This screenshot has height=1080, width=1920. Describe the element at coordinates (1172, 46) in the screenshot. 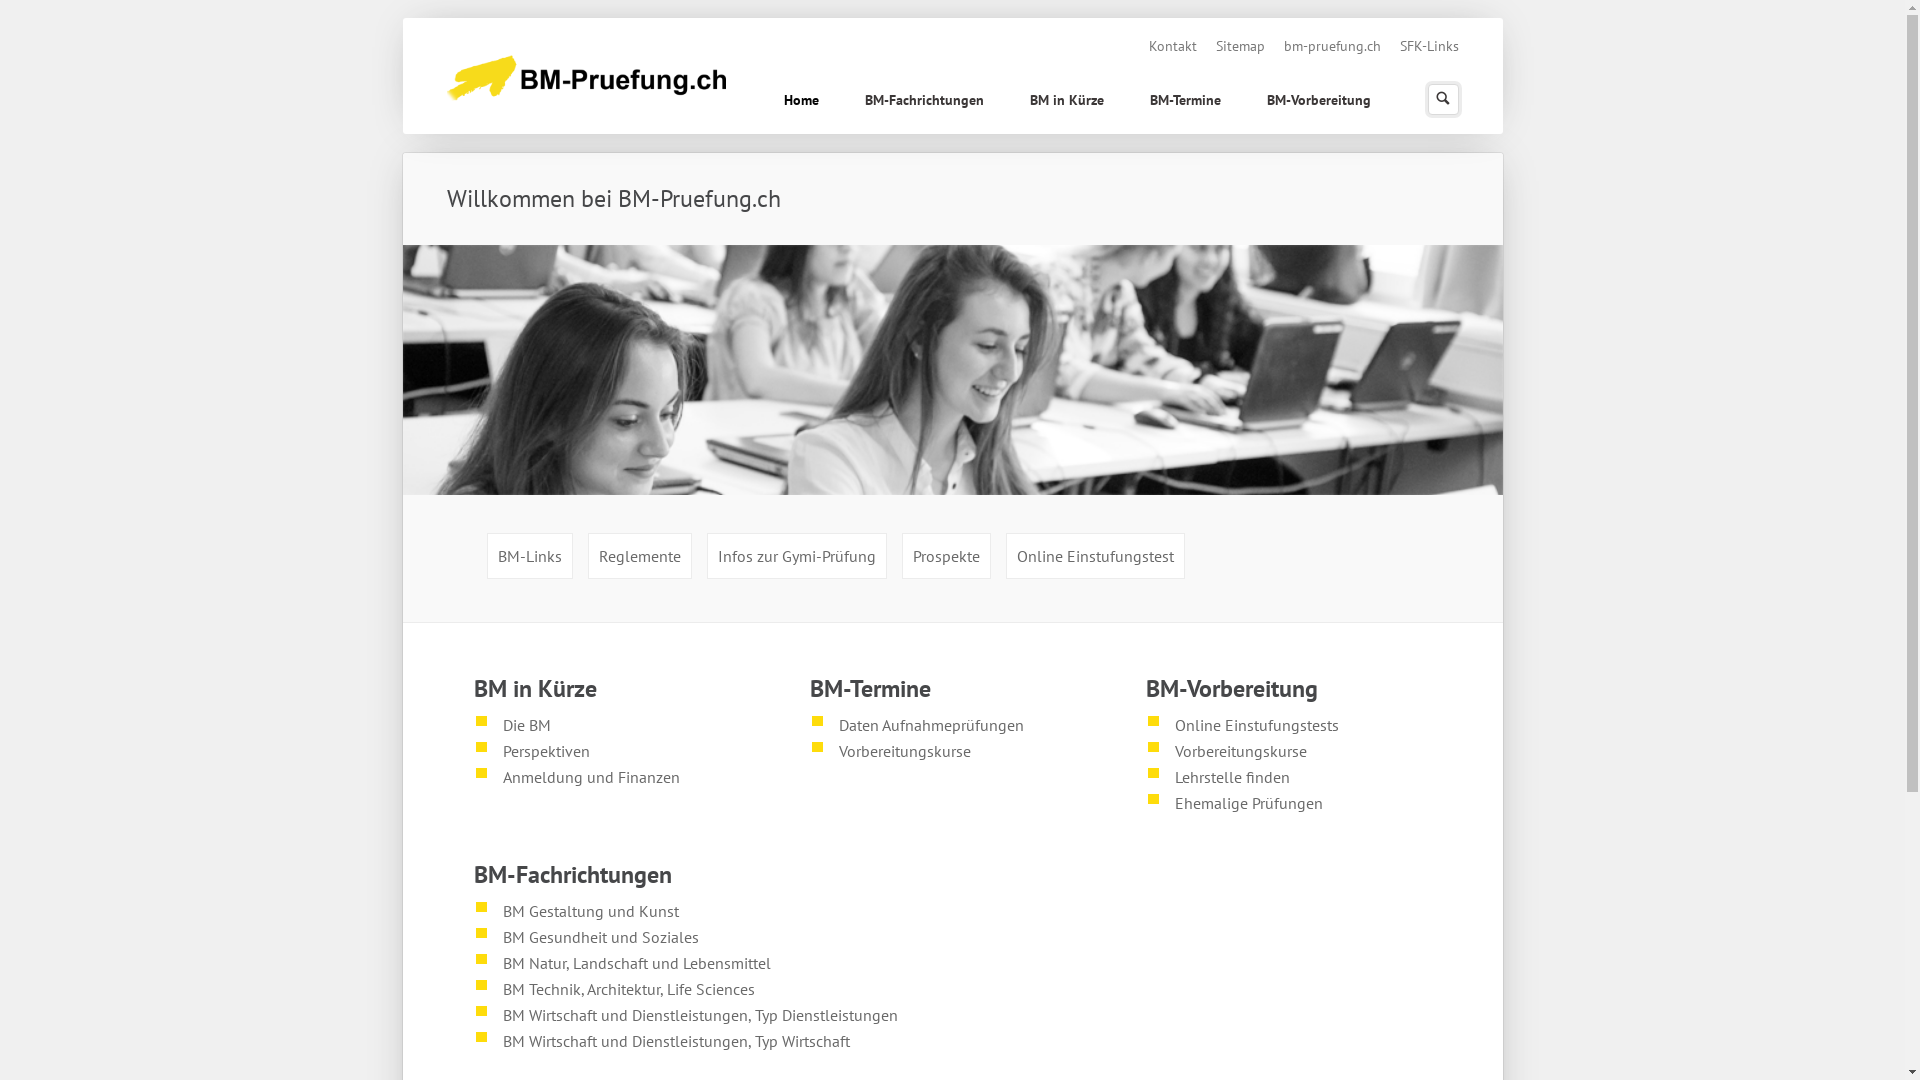

I see `Kontakt` at that location.